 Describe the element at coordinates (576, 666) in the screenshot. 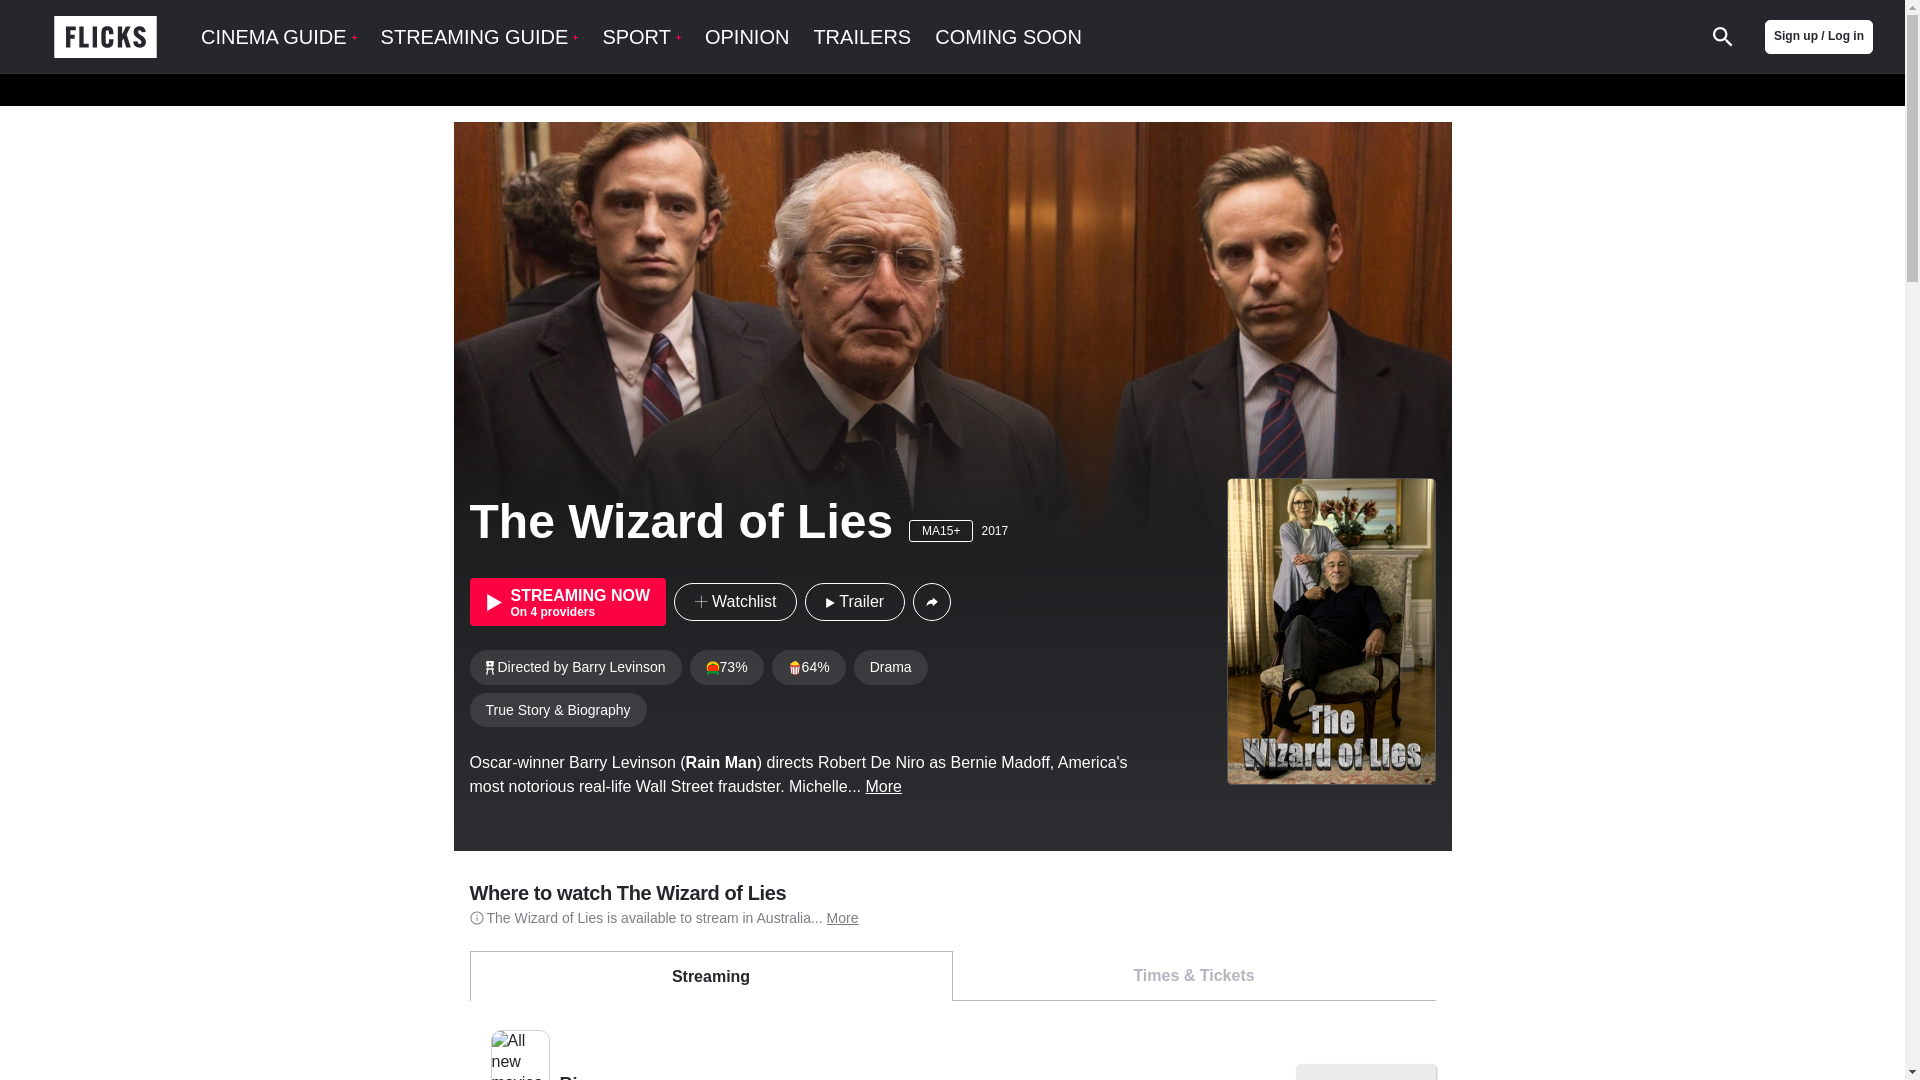

I see `Directed by Barry Levinson` at that location.